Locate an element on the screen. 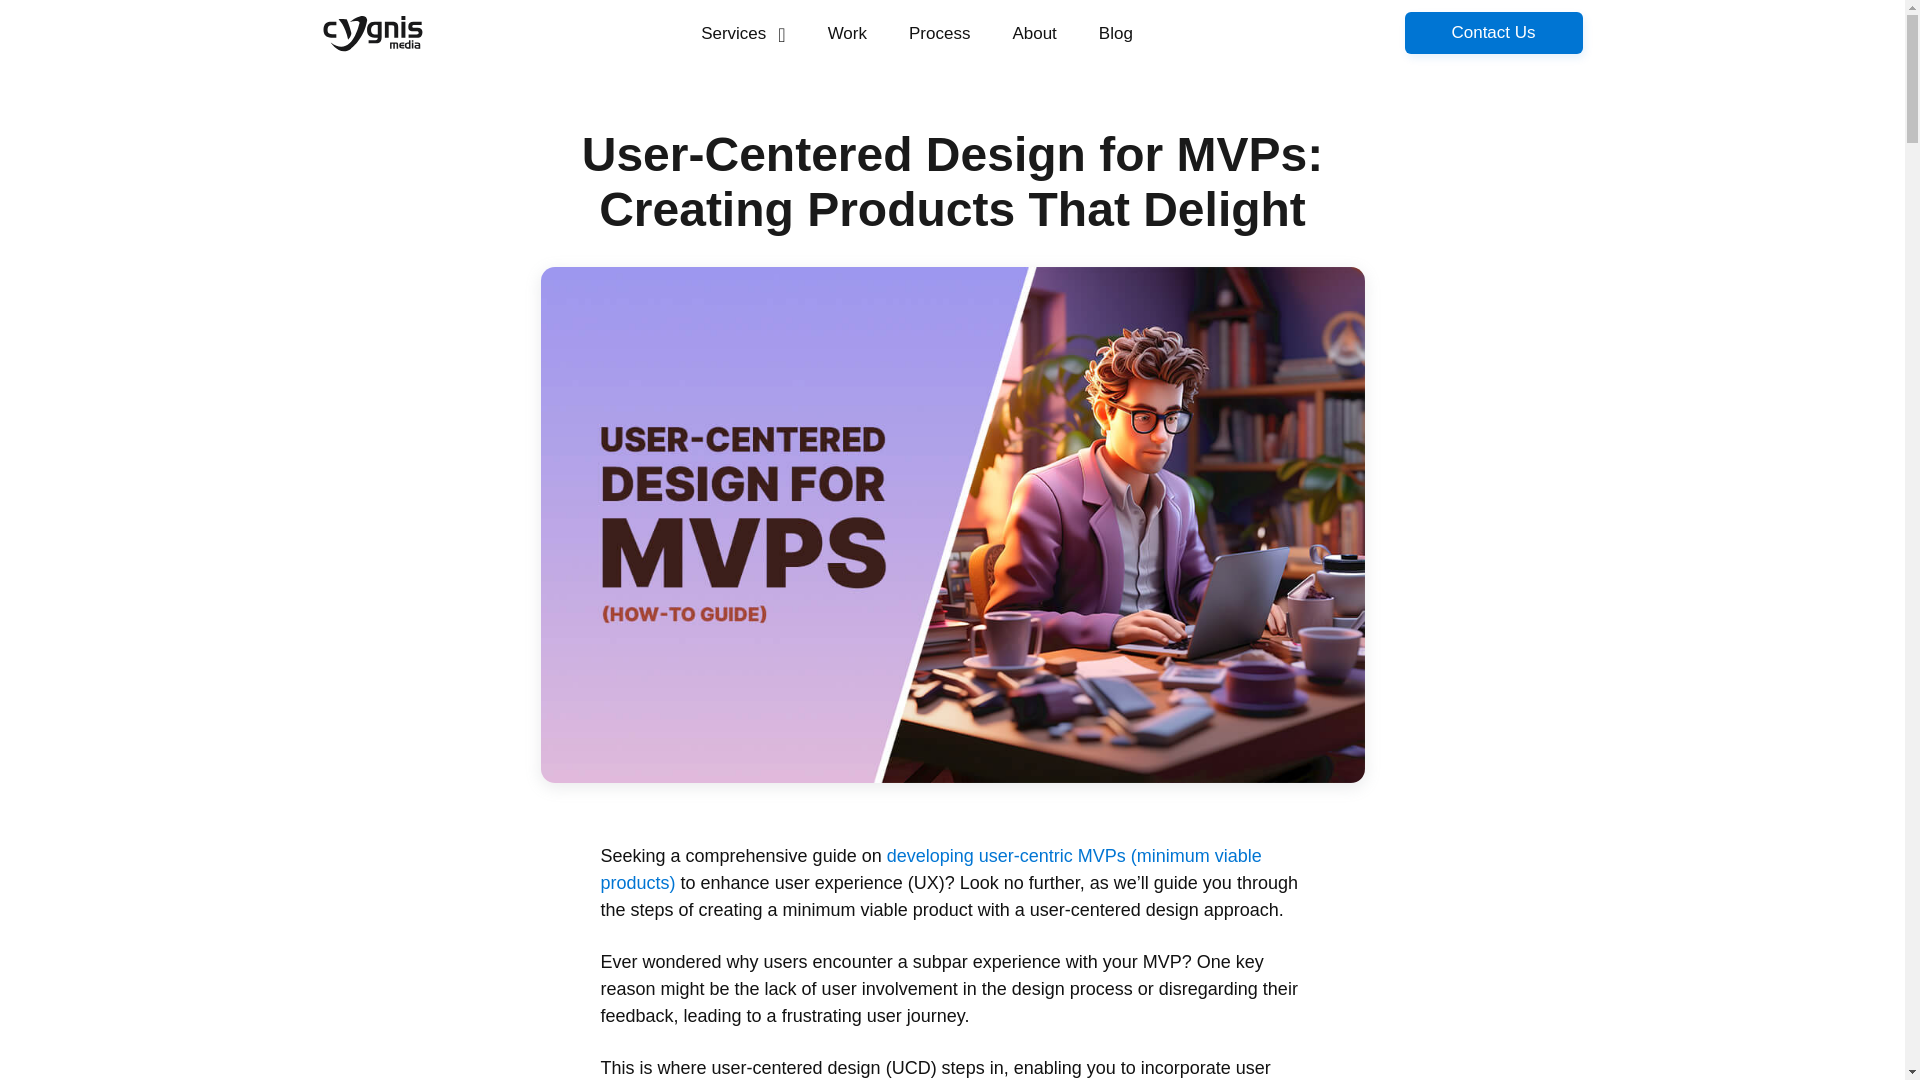 This screenshot has width=1920, height=1080. Services is located at coordinates (744, 33).